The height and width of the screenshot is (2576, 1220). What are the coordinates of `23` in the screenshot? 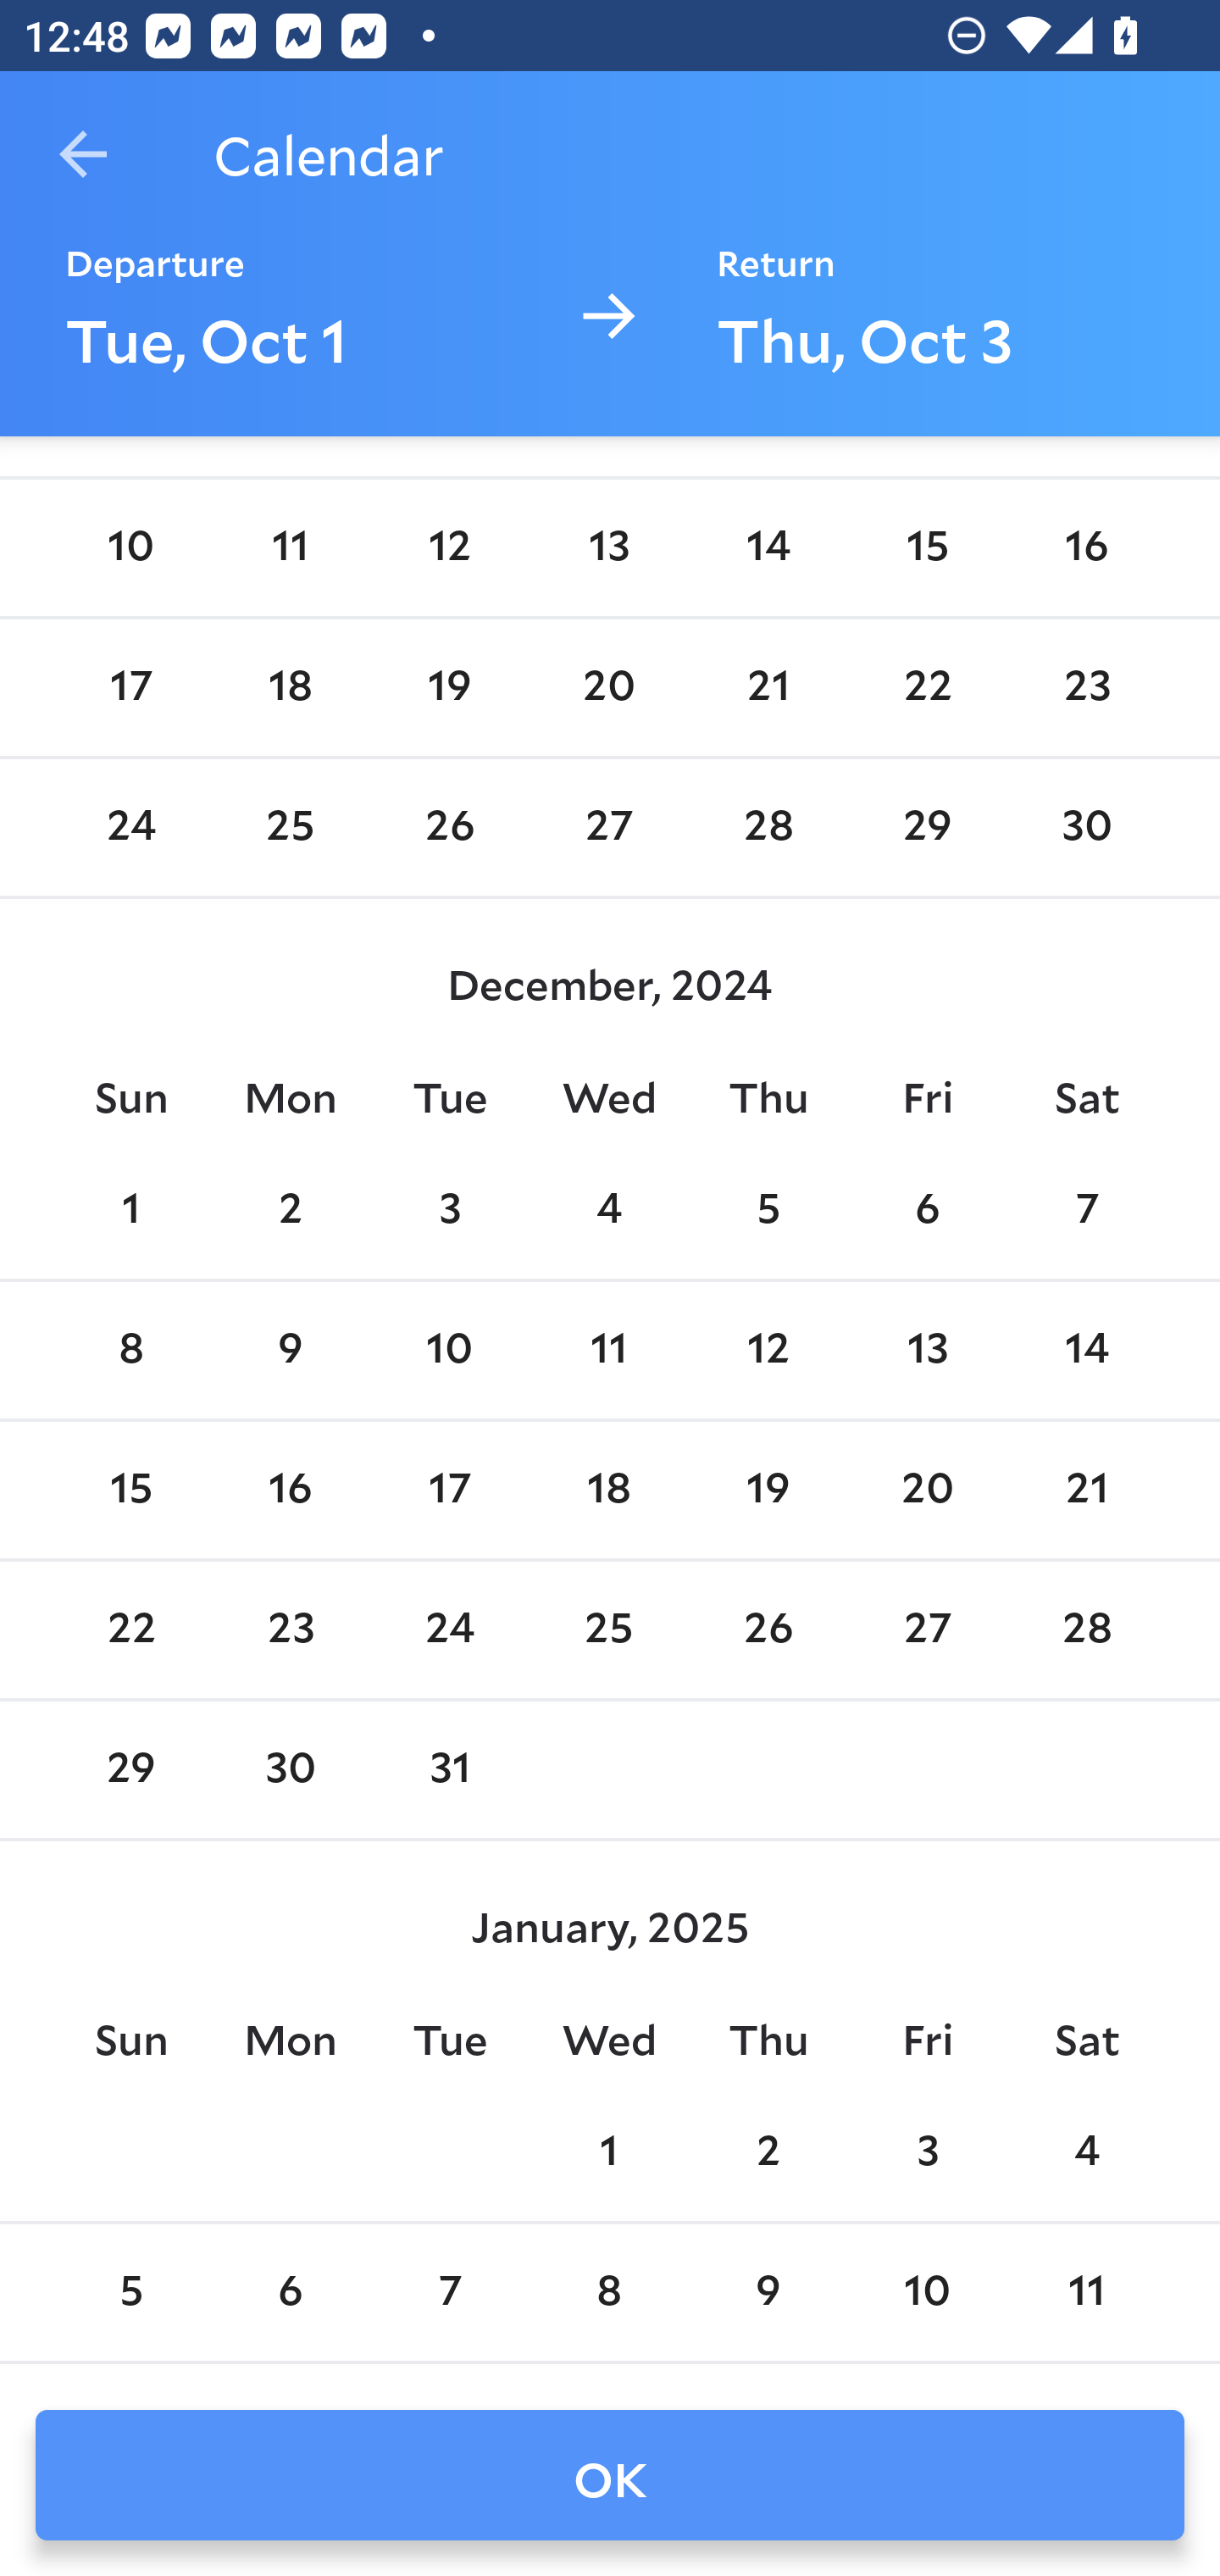 It's located at (291, 1630).